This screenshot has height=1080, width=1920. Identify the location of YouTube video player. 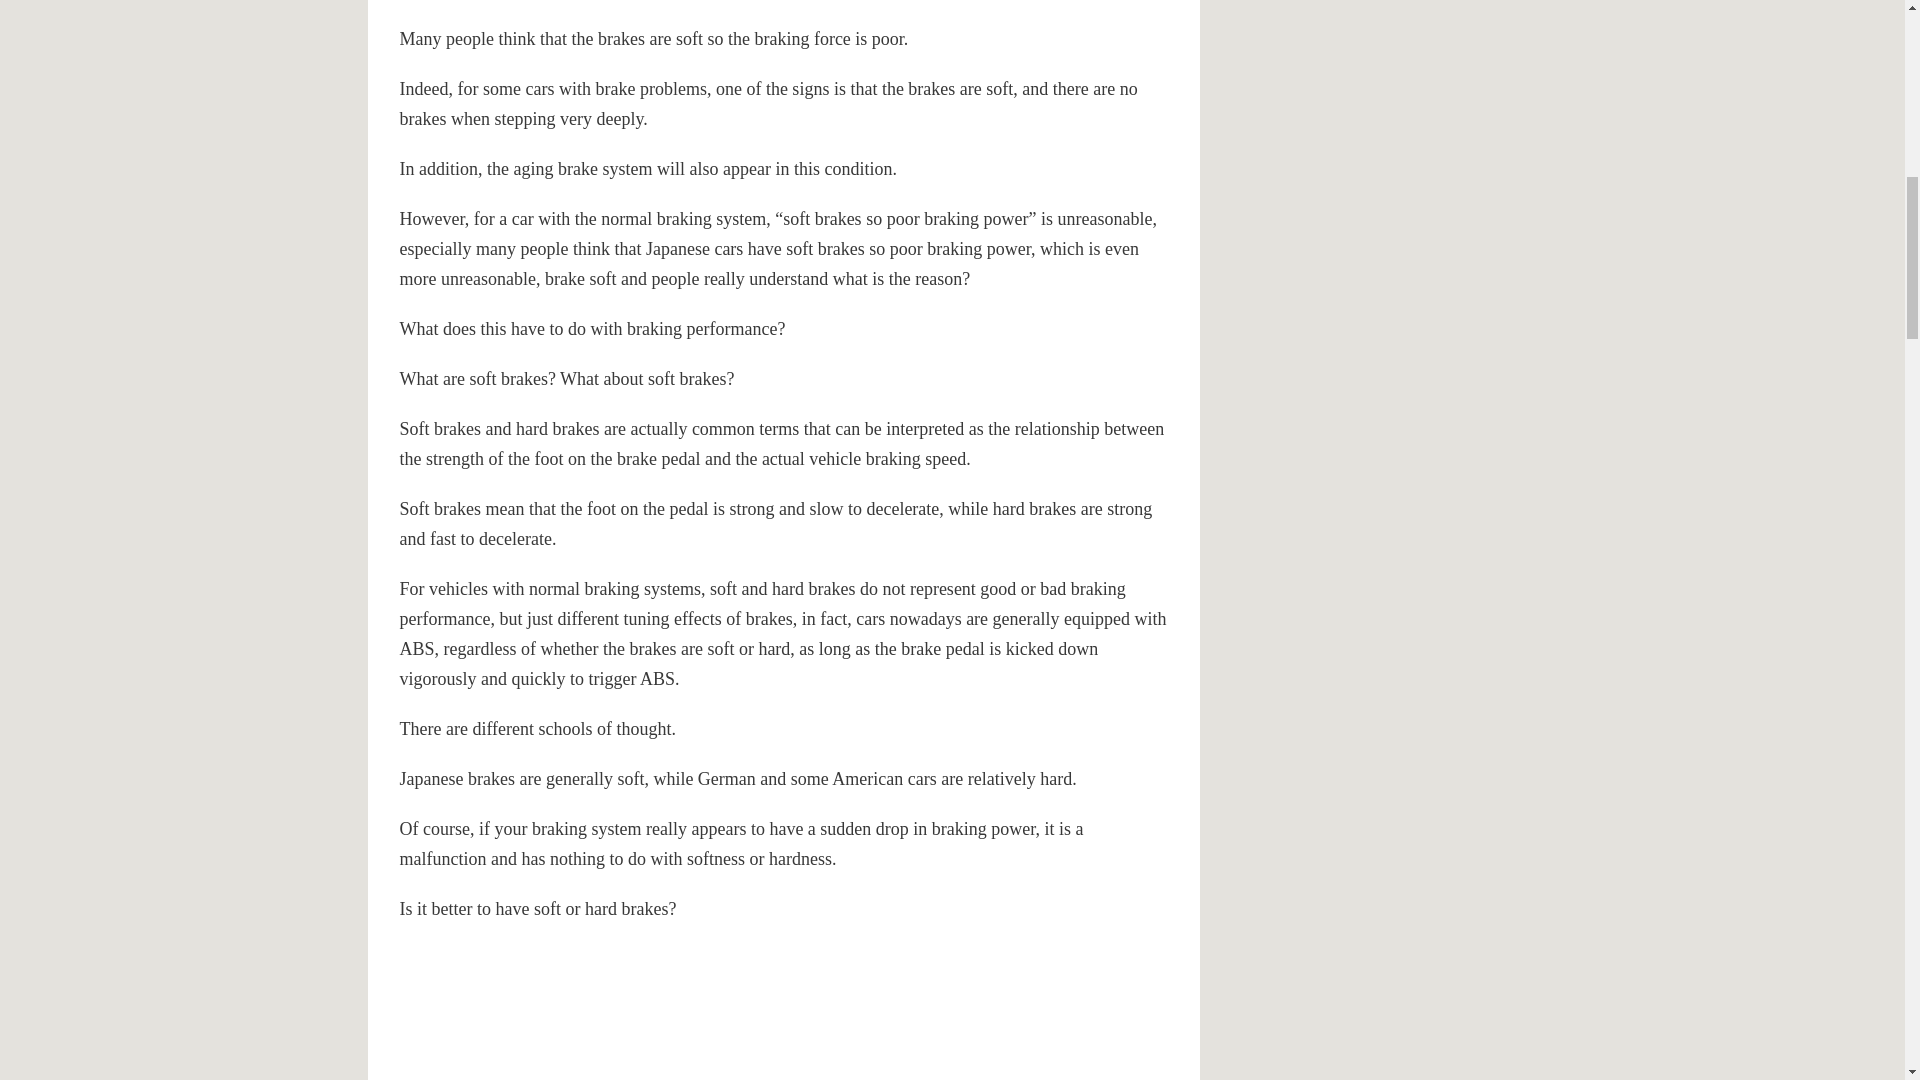
(680, 1002).